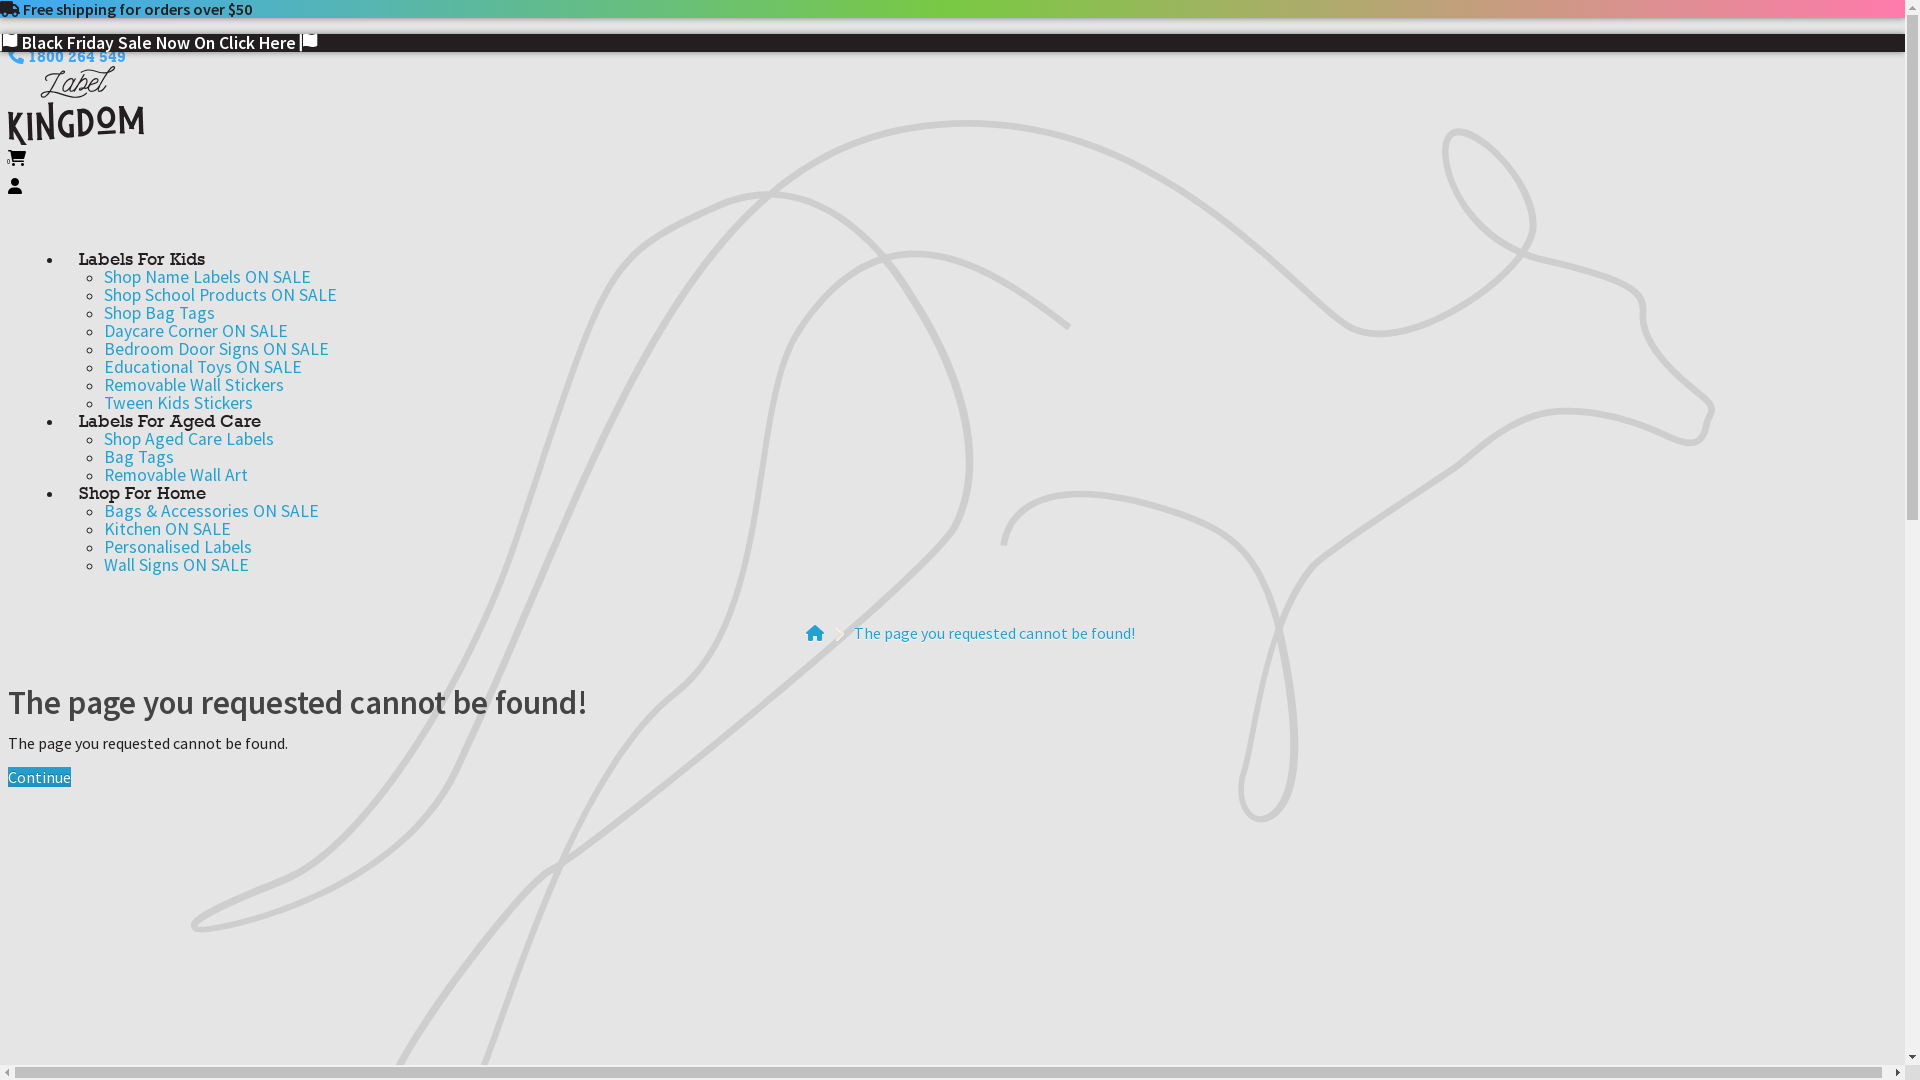  I want to click on Wall Signs ON SALE, so click(176, 565).